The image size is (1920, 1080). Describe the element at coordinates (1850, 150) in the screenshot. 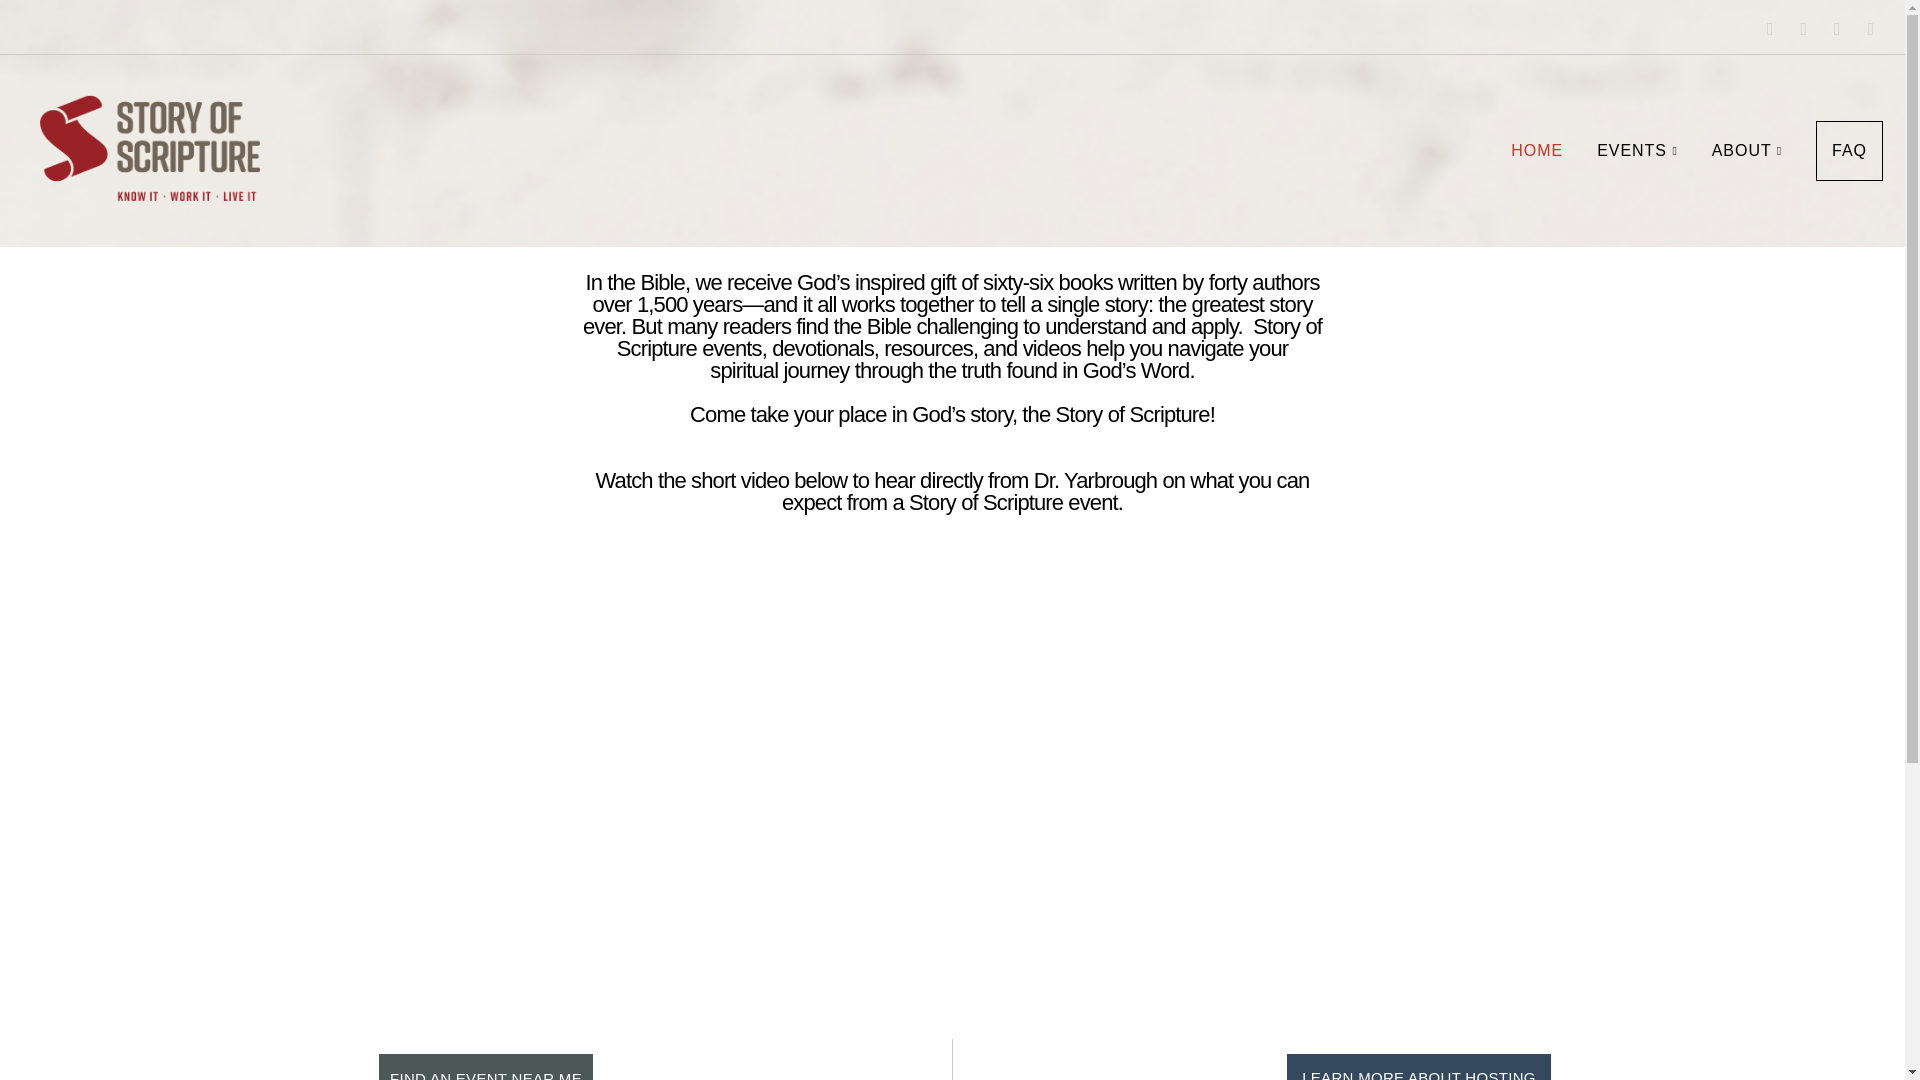

I see `FAQ` at that location.